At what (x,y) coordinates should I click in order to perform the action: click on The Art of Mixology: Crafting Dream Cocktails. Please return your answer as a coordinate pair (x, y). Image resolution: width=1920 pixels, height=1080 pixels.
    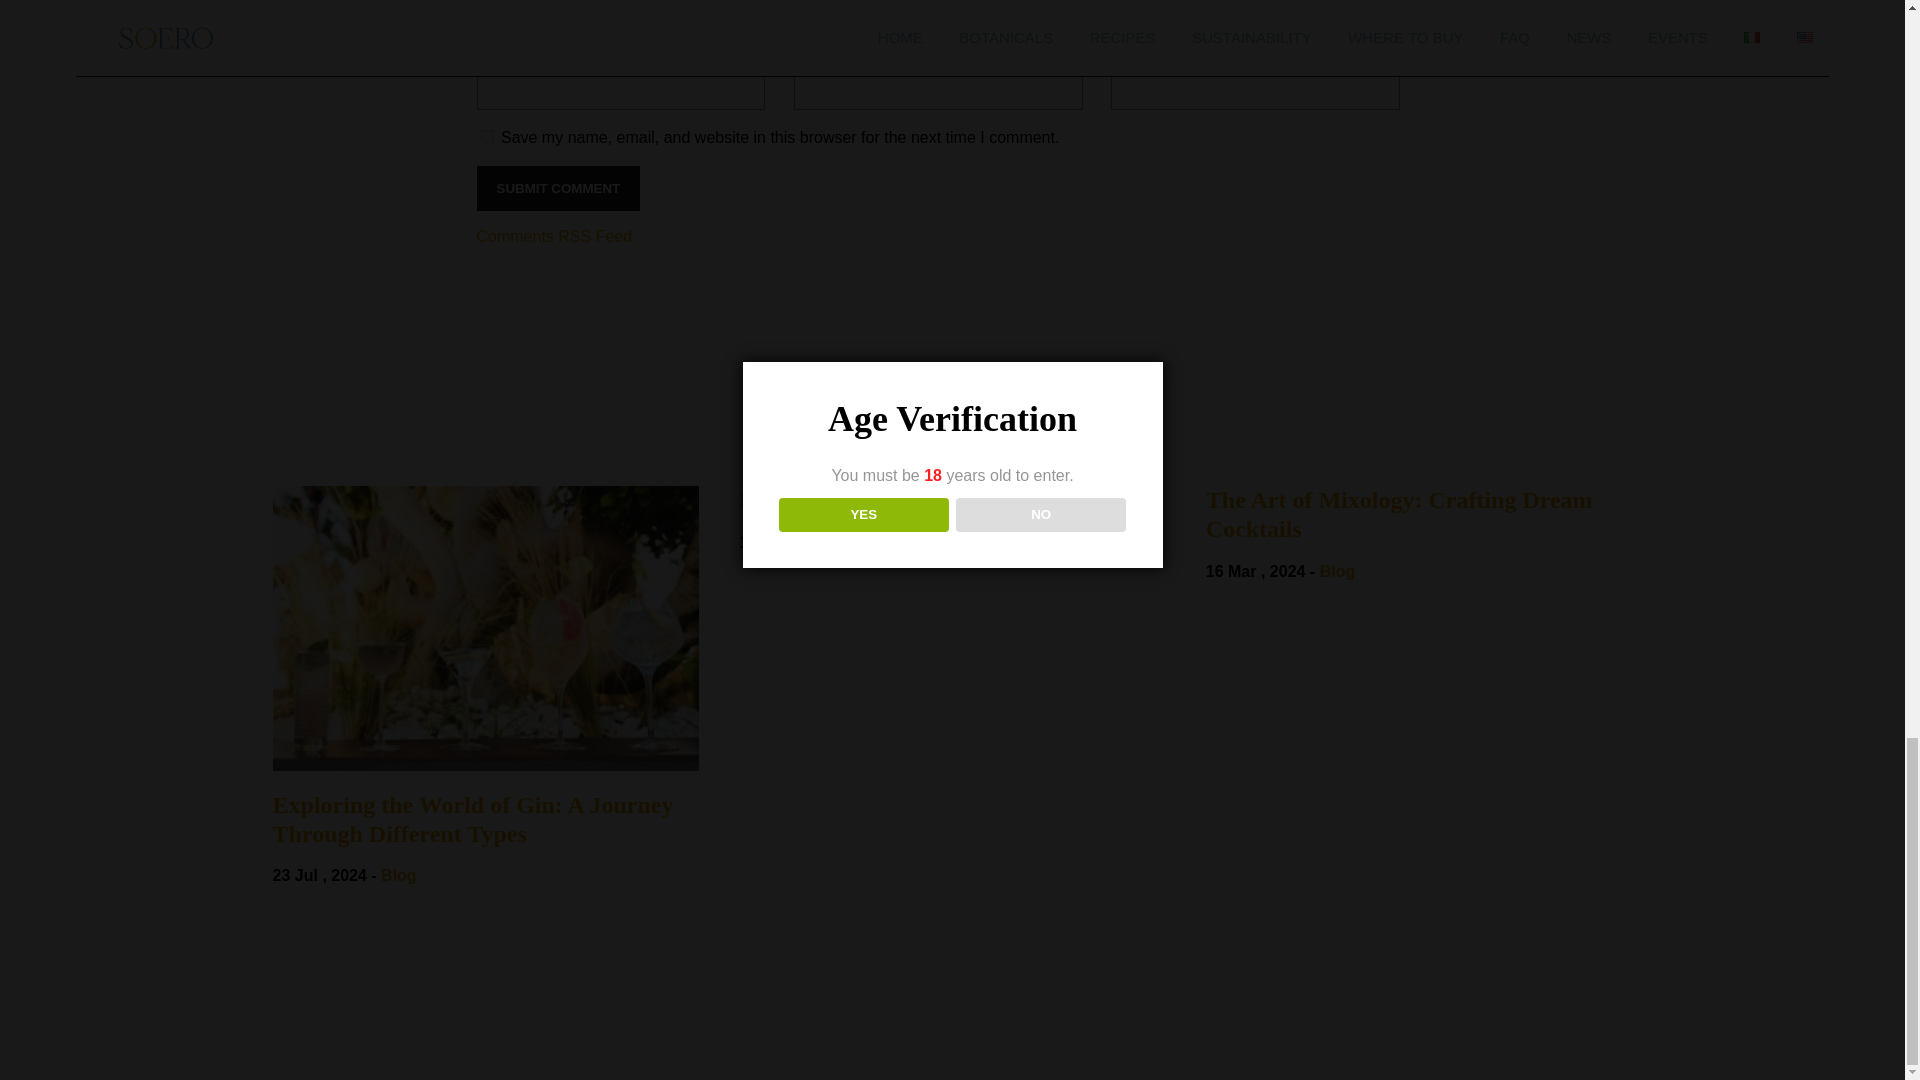
    Looking at the image, I should click on (1419, 515).